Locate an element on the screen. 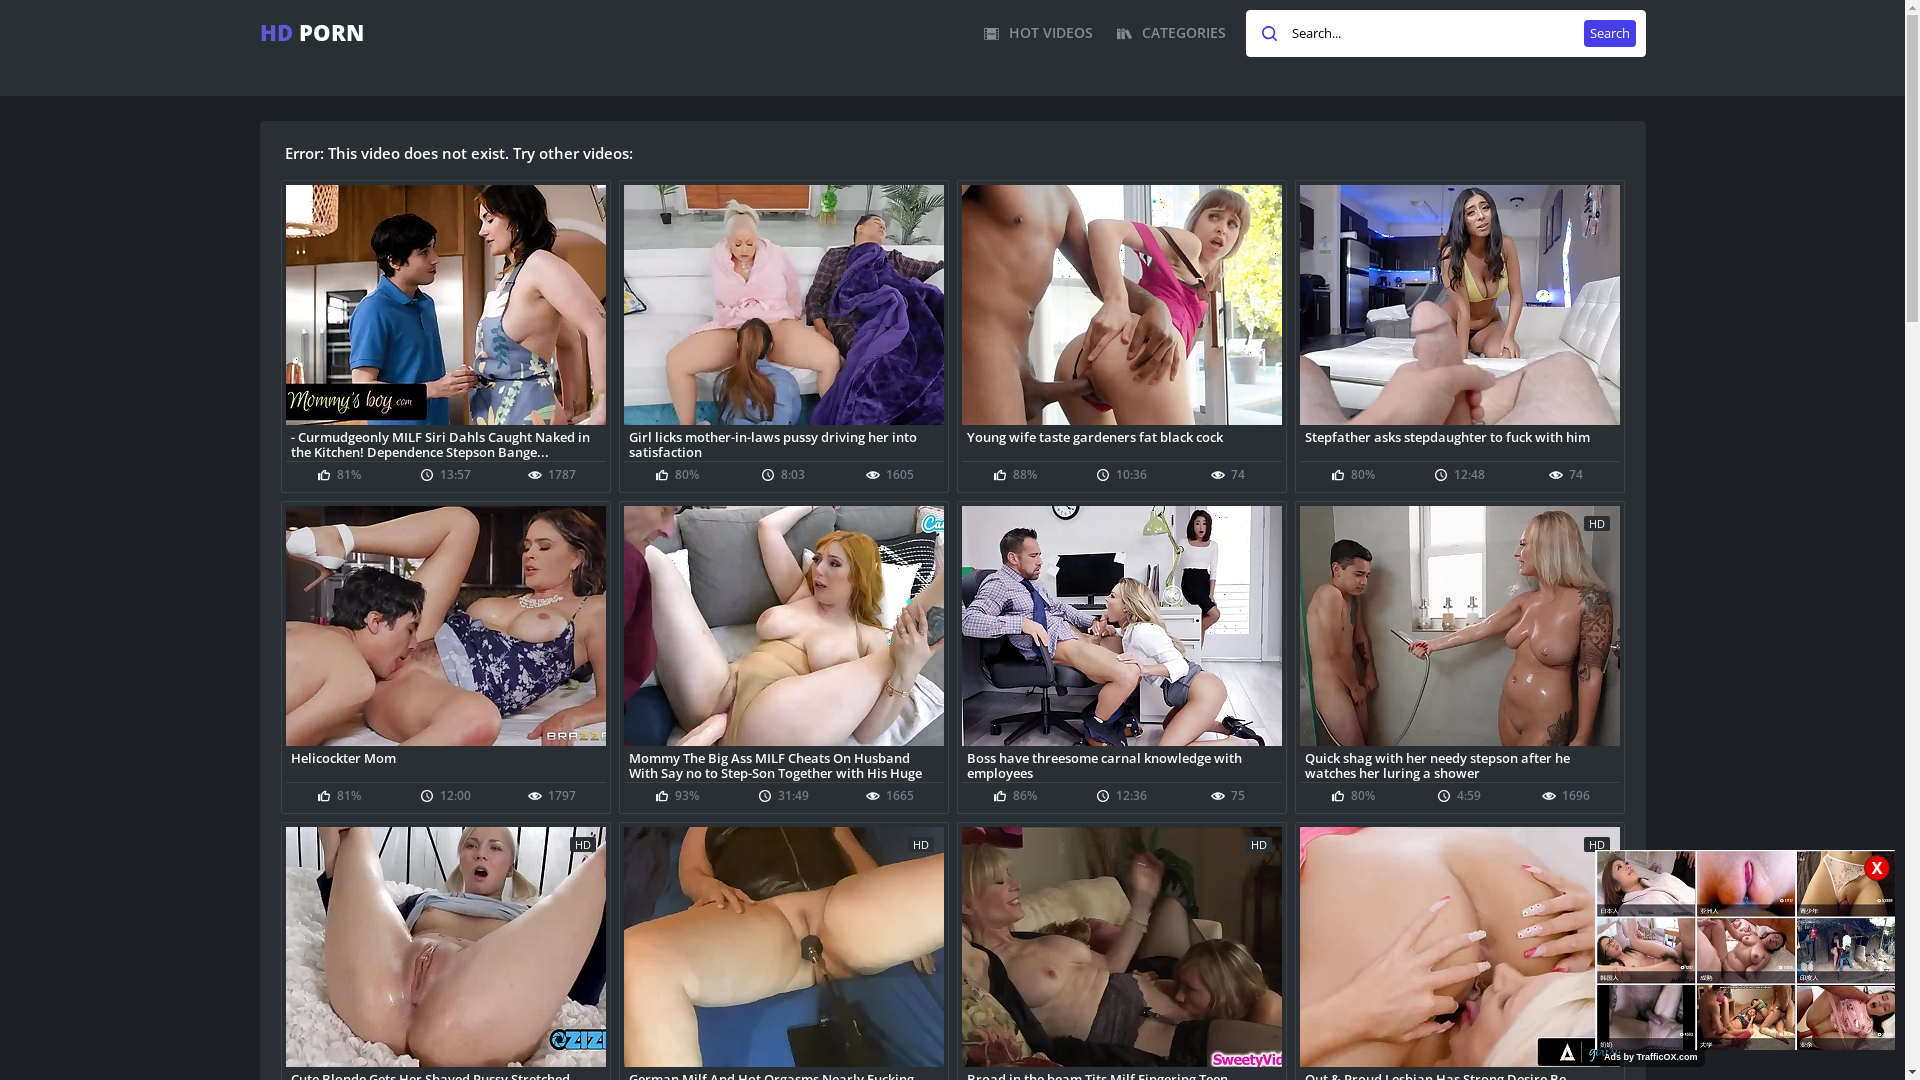  HOT VIDEOS is located at coordinates (1038, 33).